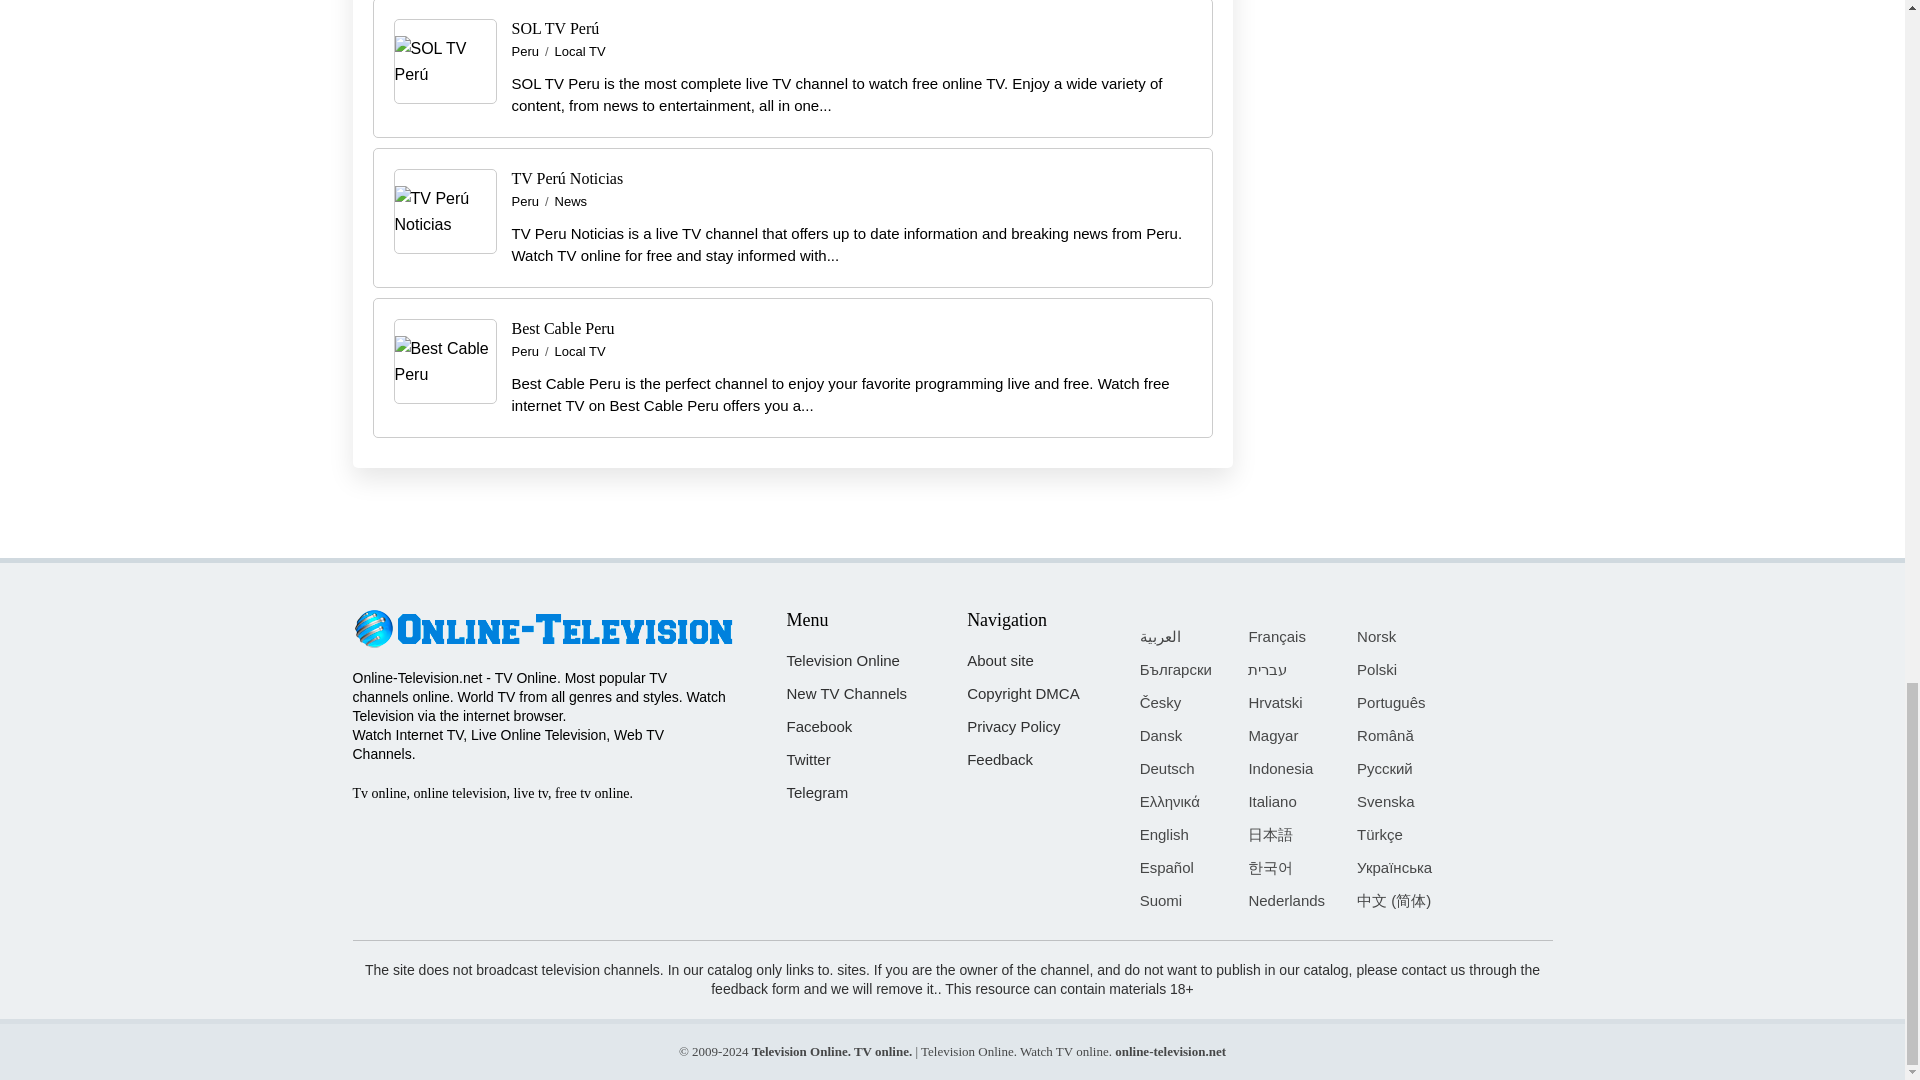 Image resolution: width=1920 pixels, height=1080 pixels. I want to click on Best Cable Peru, so click(444, 362).